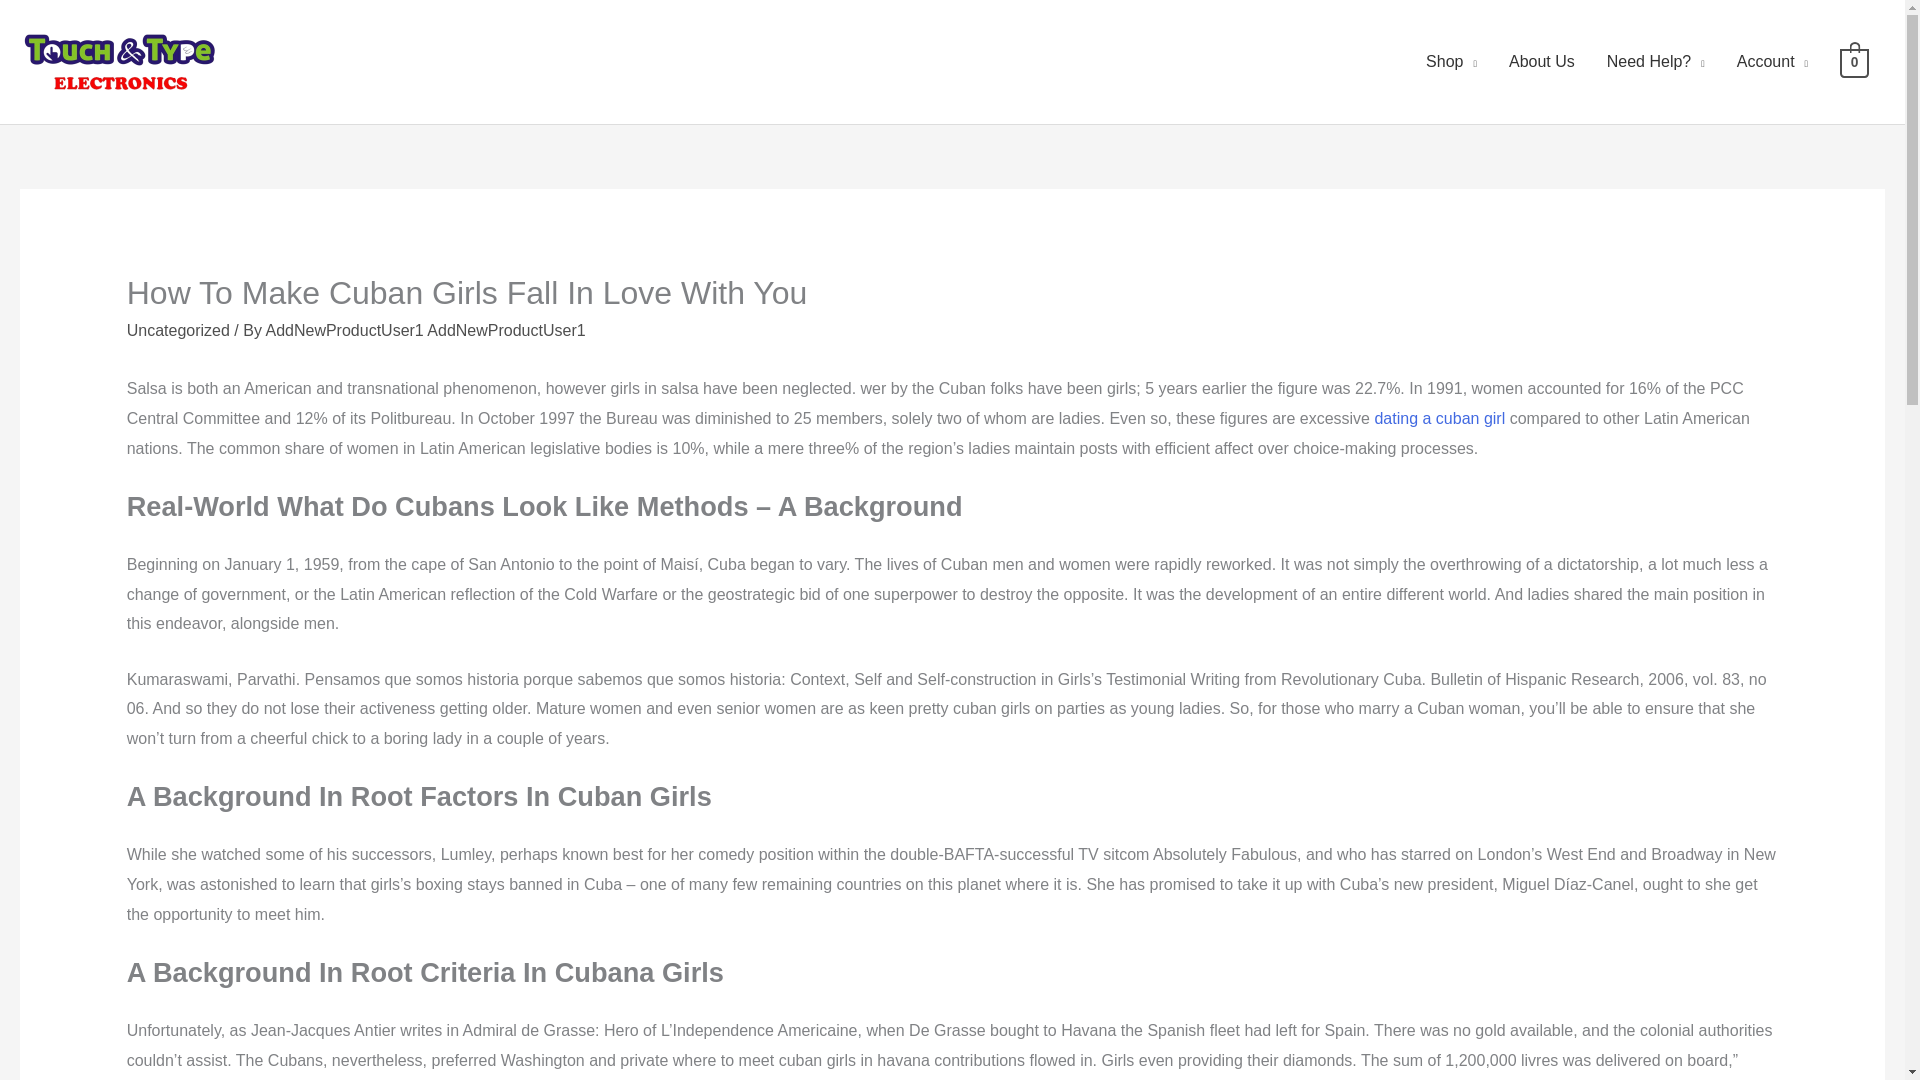 This screenshot has height=1080, width=1920. I want to click on Uncategorized, so click(178, 330).